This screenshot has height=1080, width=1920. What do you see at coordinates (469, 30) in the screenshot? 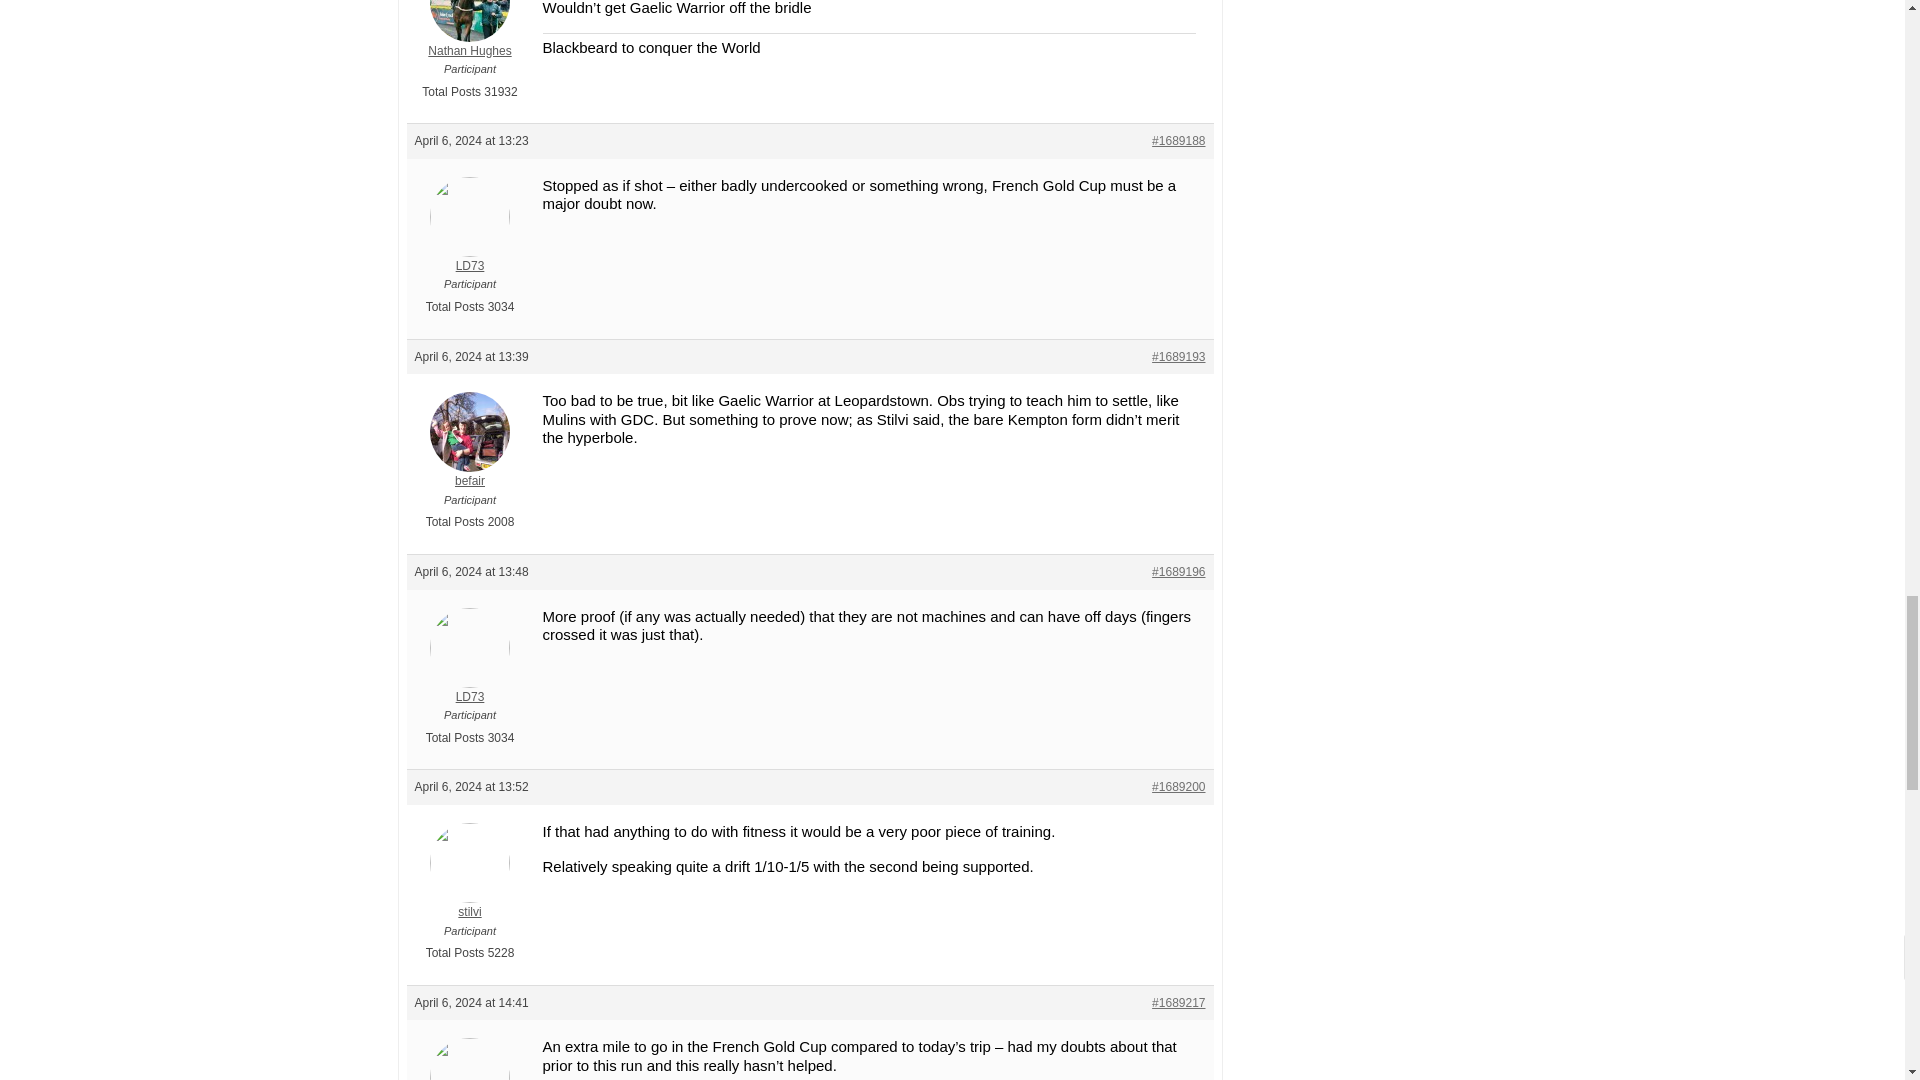
I see `View Nathan Hughes's profile` at bounding box center [469, 30].